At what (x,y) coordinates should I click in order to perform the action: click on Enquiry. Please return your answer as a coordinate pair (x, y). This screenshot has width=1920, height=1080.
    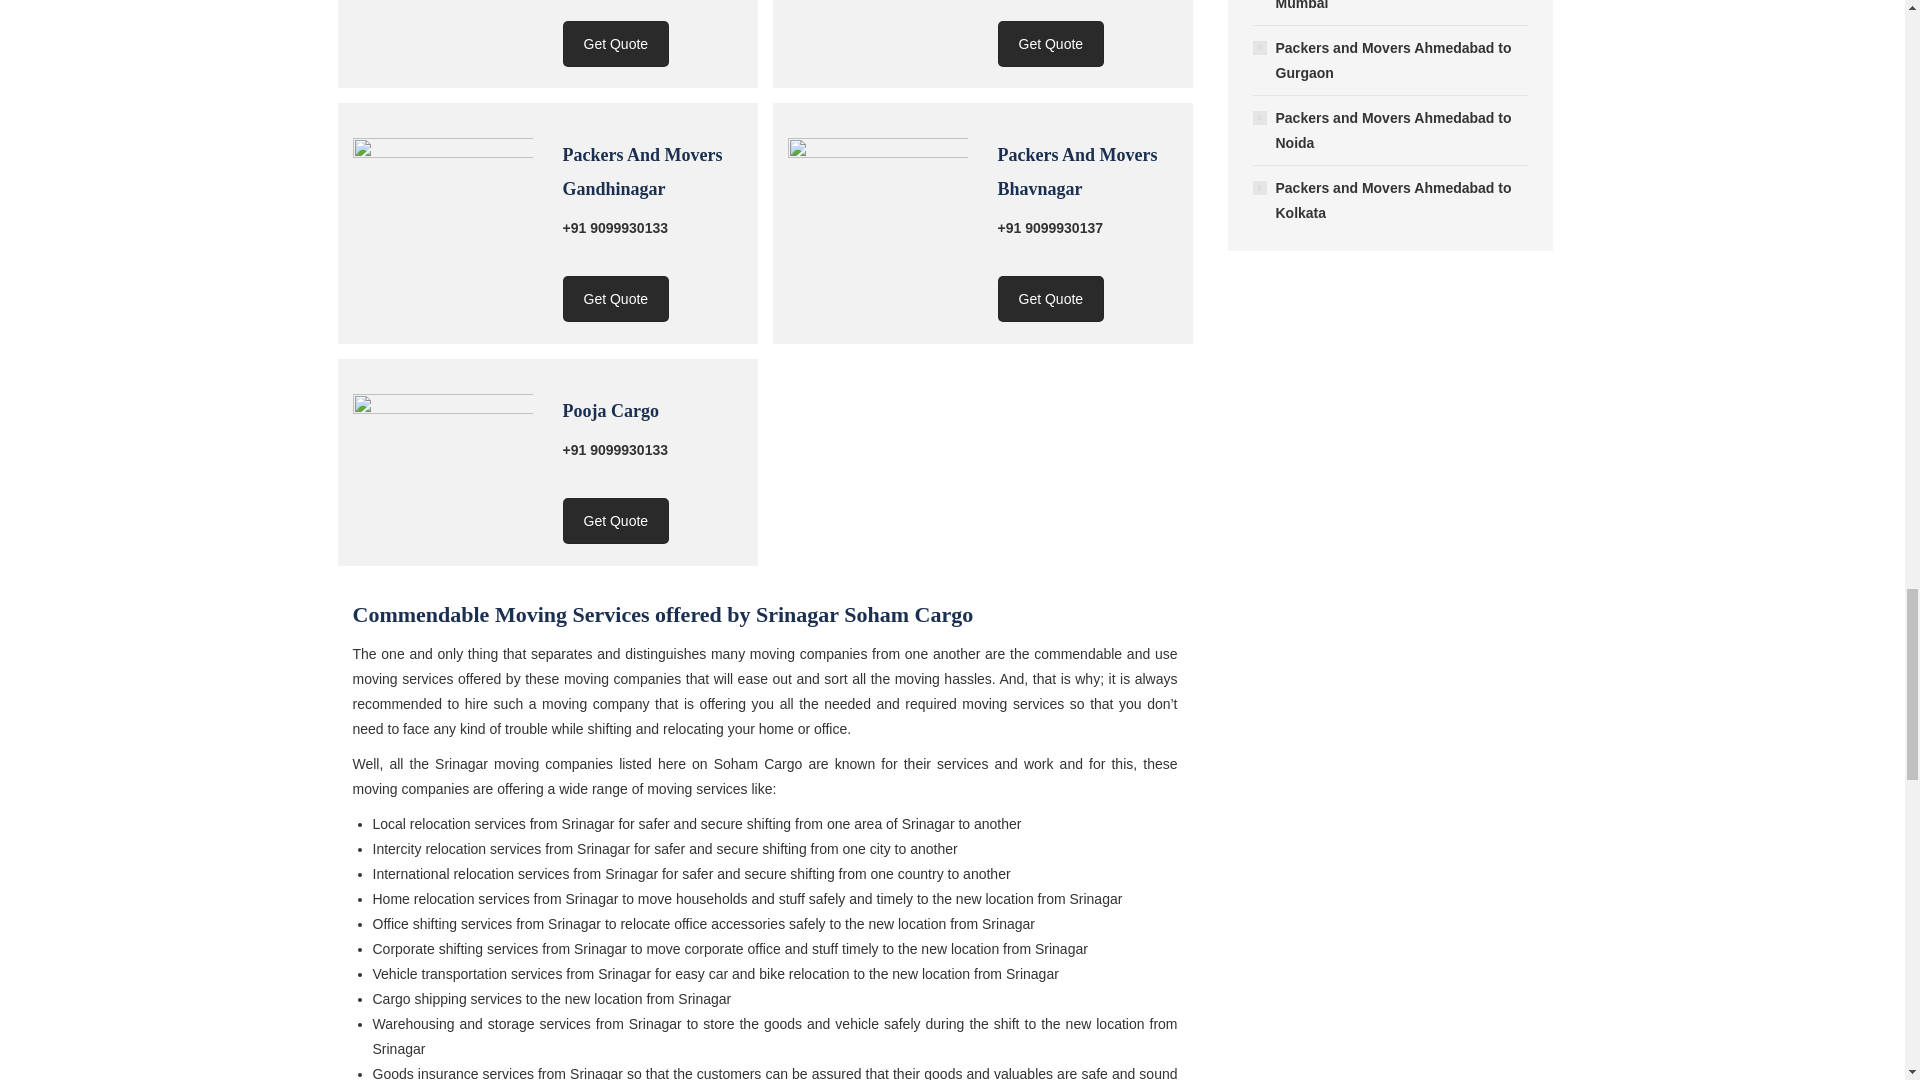
    Looking at the image, I should click on (615, 43).